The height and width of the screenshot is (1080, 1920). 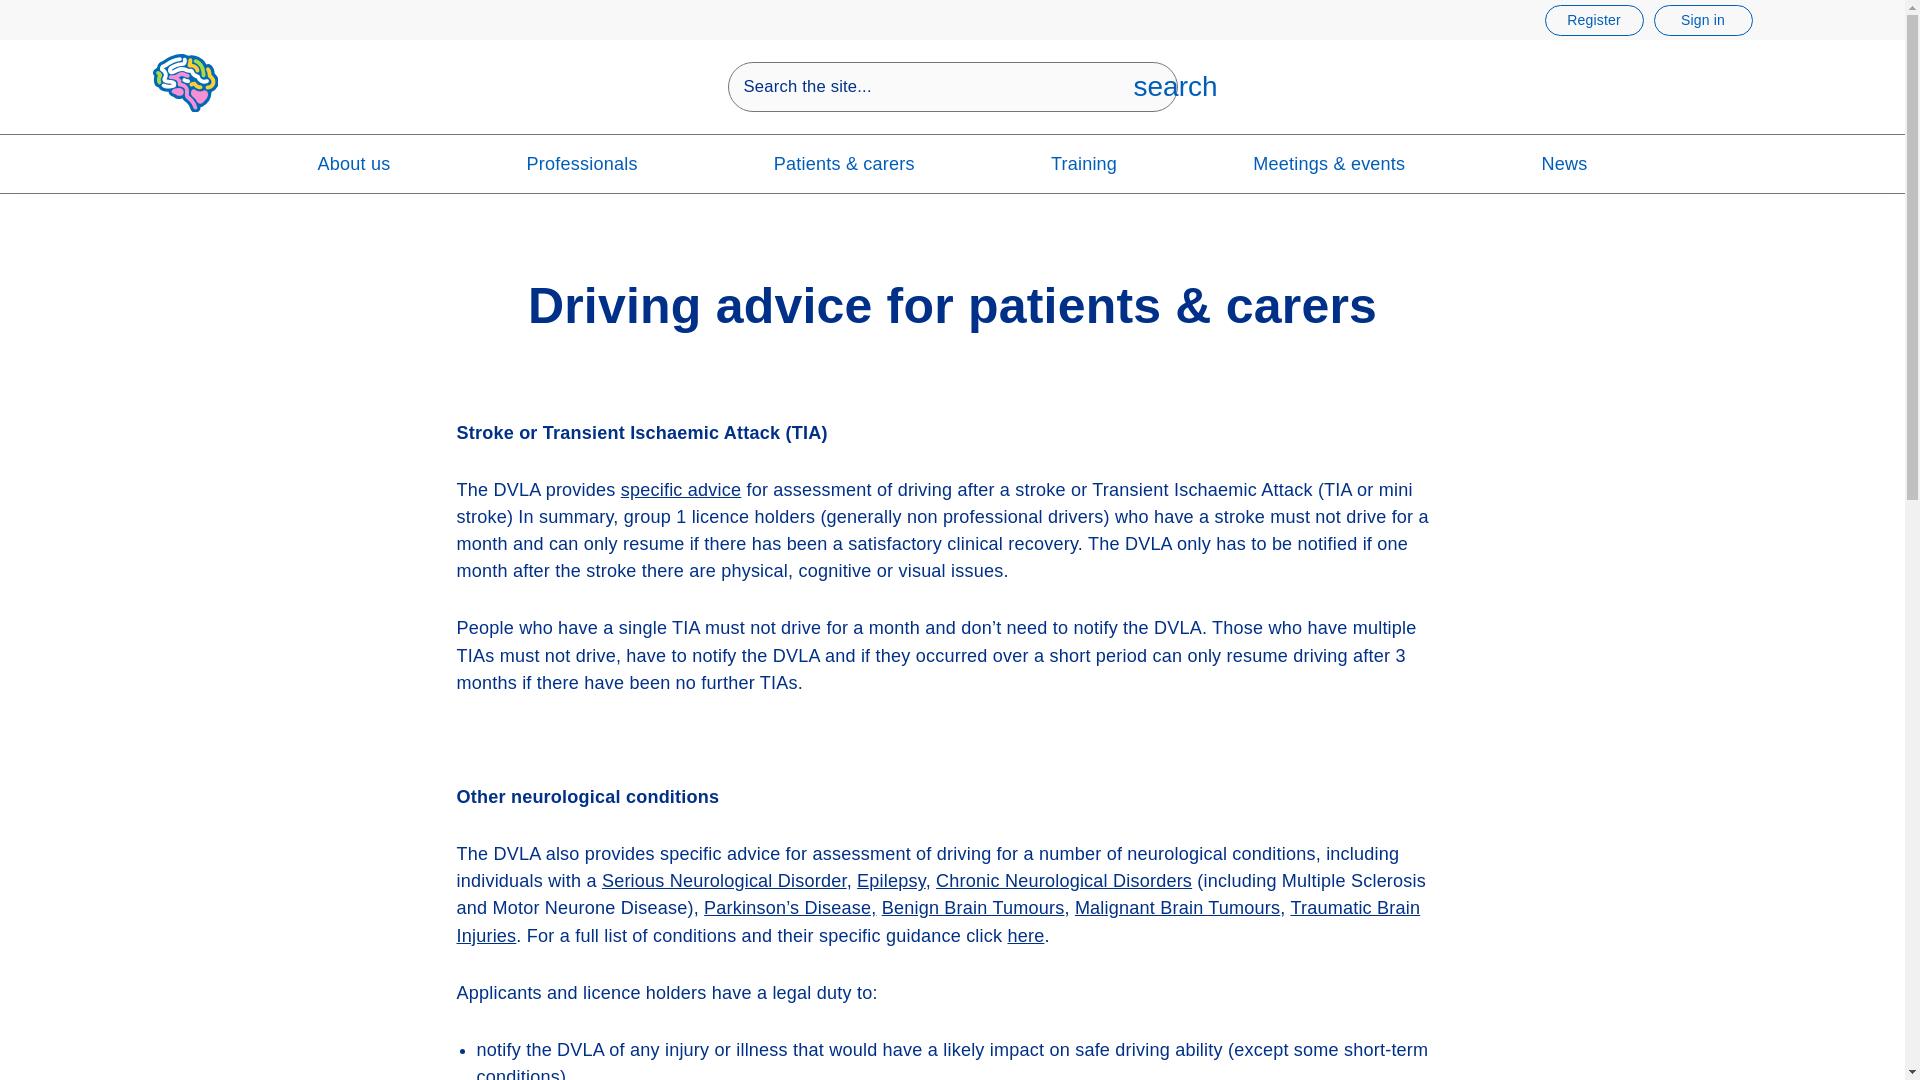 What do you see at coordinates (1084, 165) in the screenshot?
I see `Training` at bounding box center [1084, 165].